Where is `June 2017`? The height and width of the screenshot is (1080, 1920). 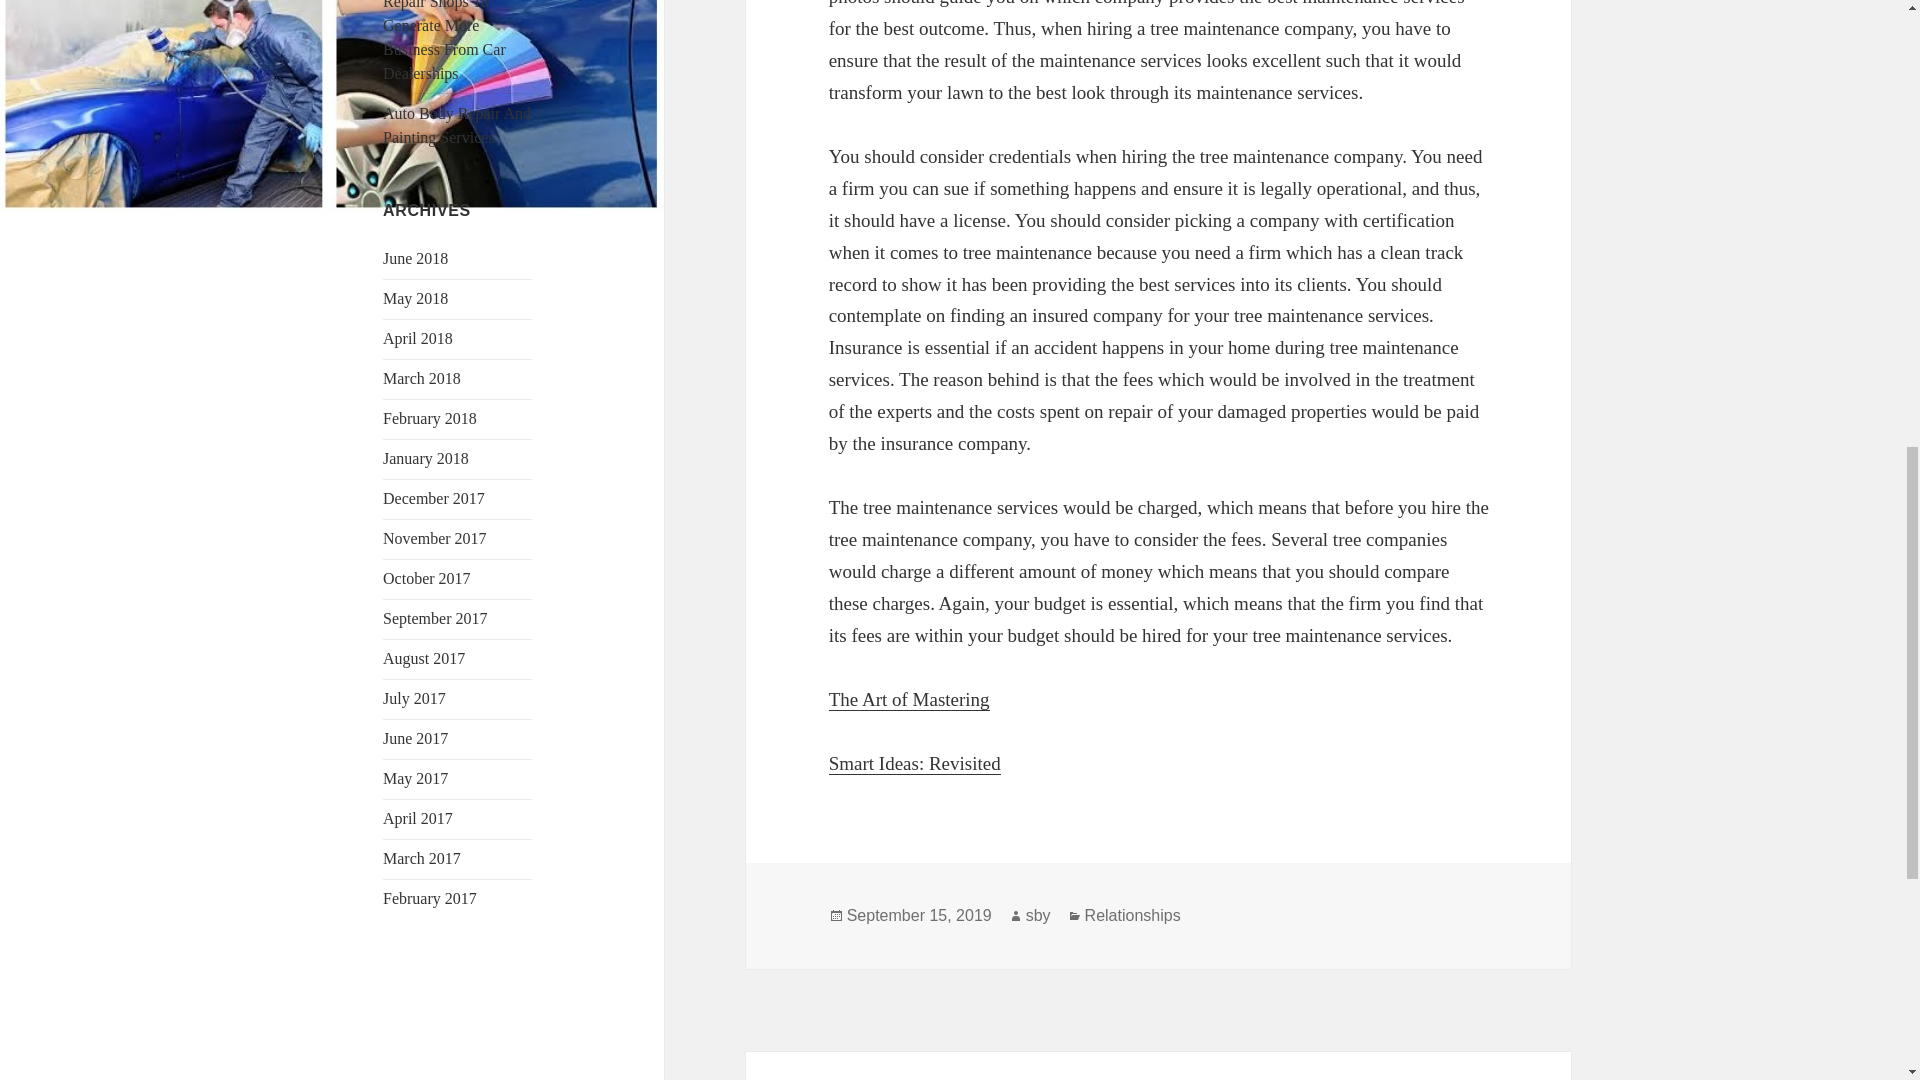
June 2017 is located at coordinates (414, 738).